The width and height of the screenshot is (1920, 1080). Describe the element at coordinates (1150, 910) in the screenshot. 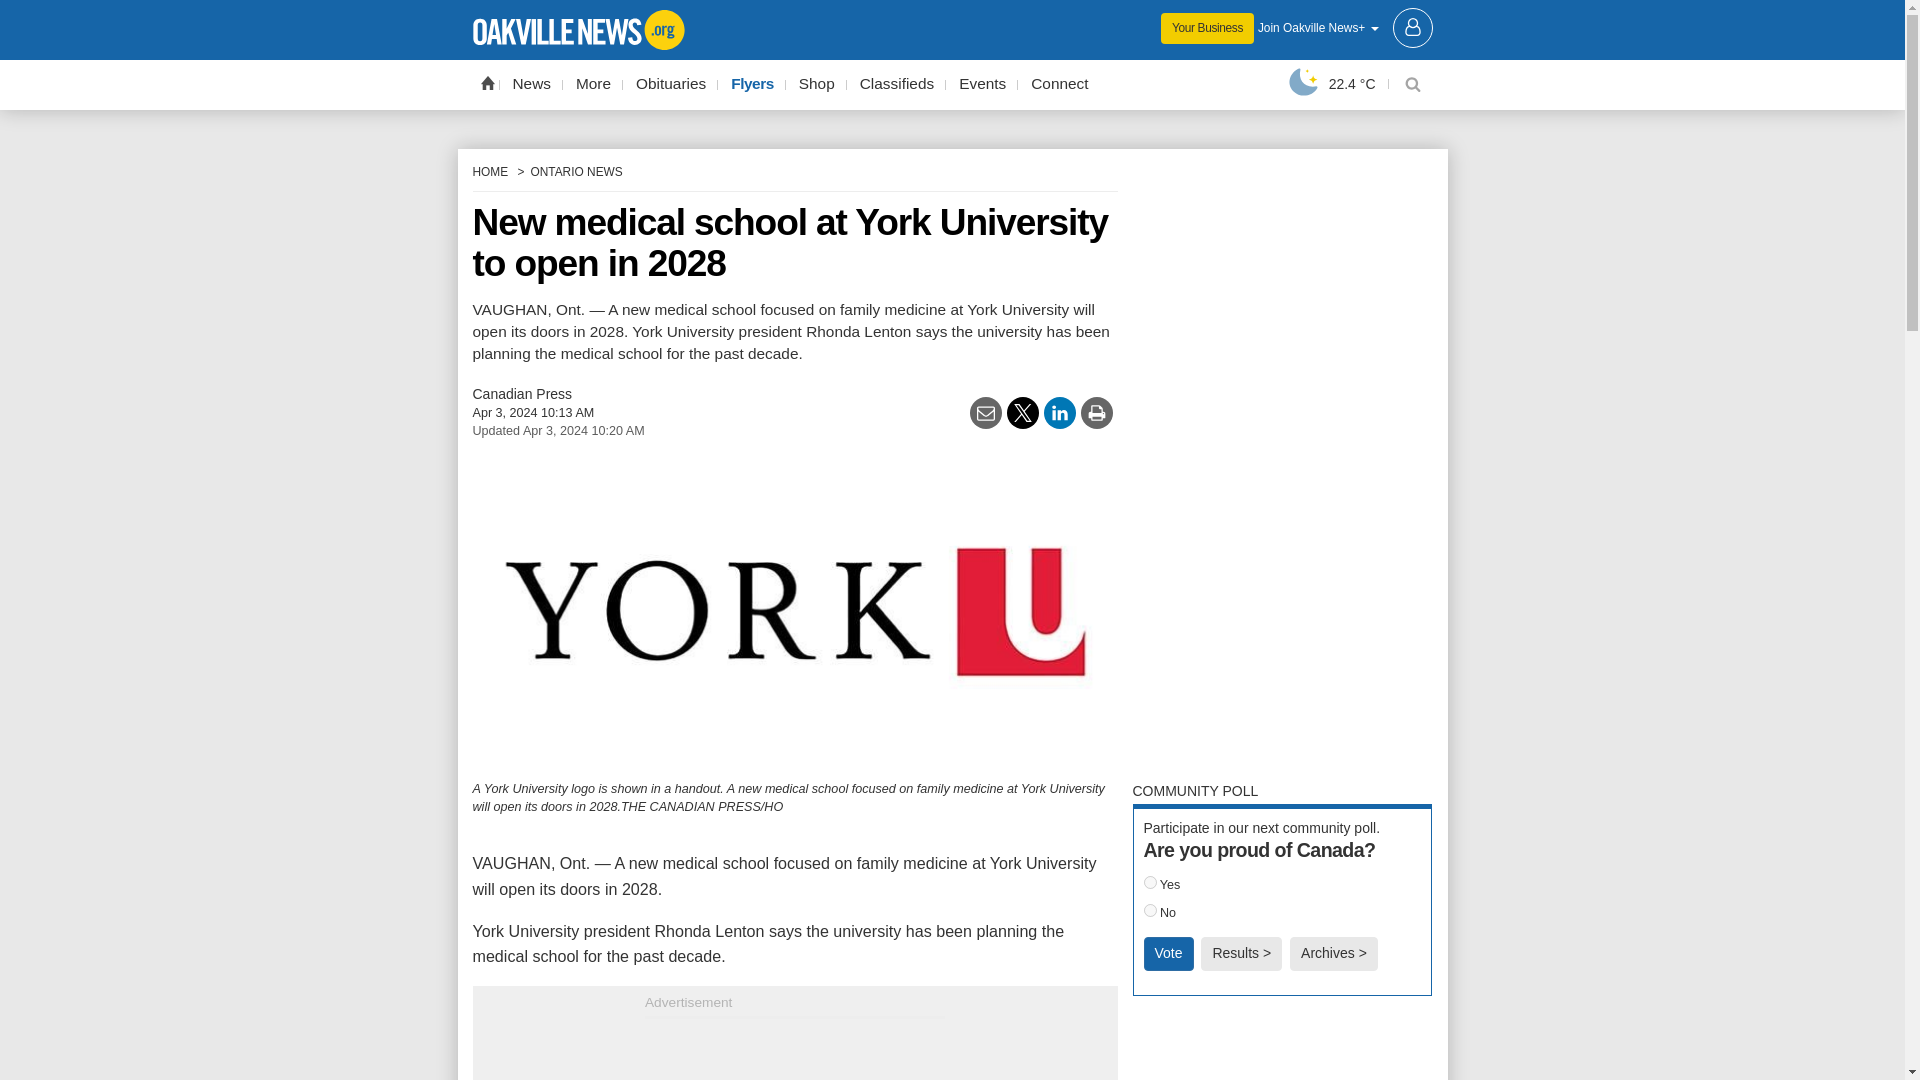

I see `122183` at that location.